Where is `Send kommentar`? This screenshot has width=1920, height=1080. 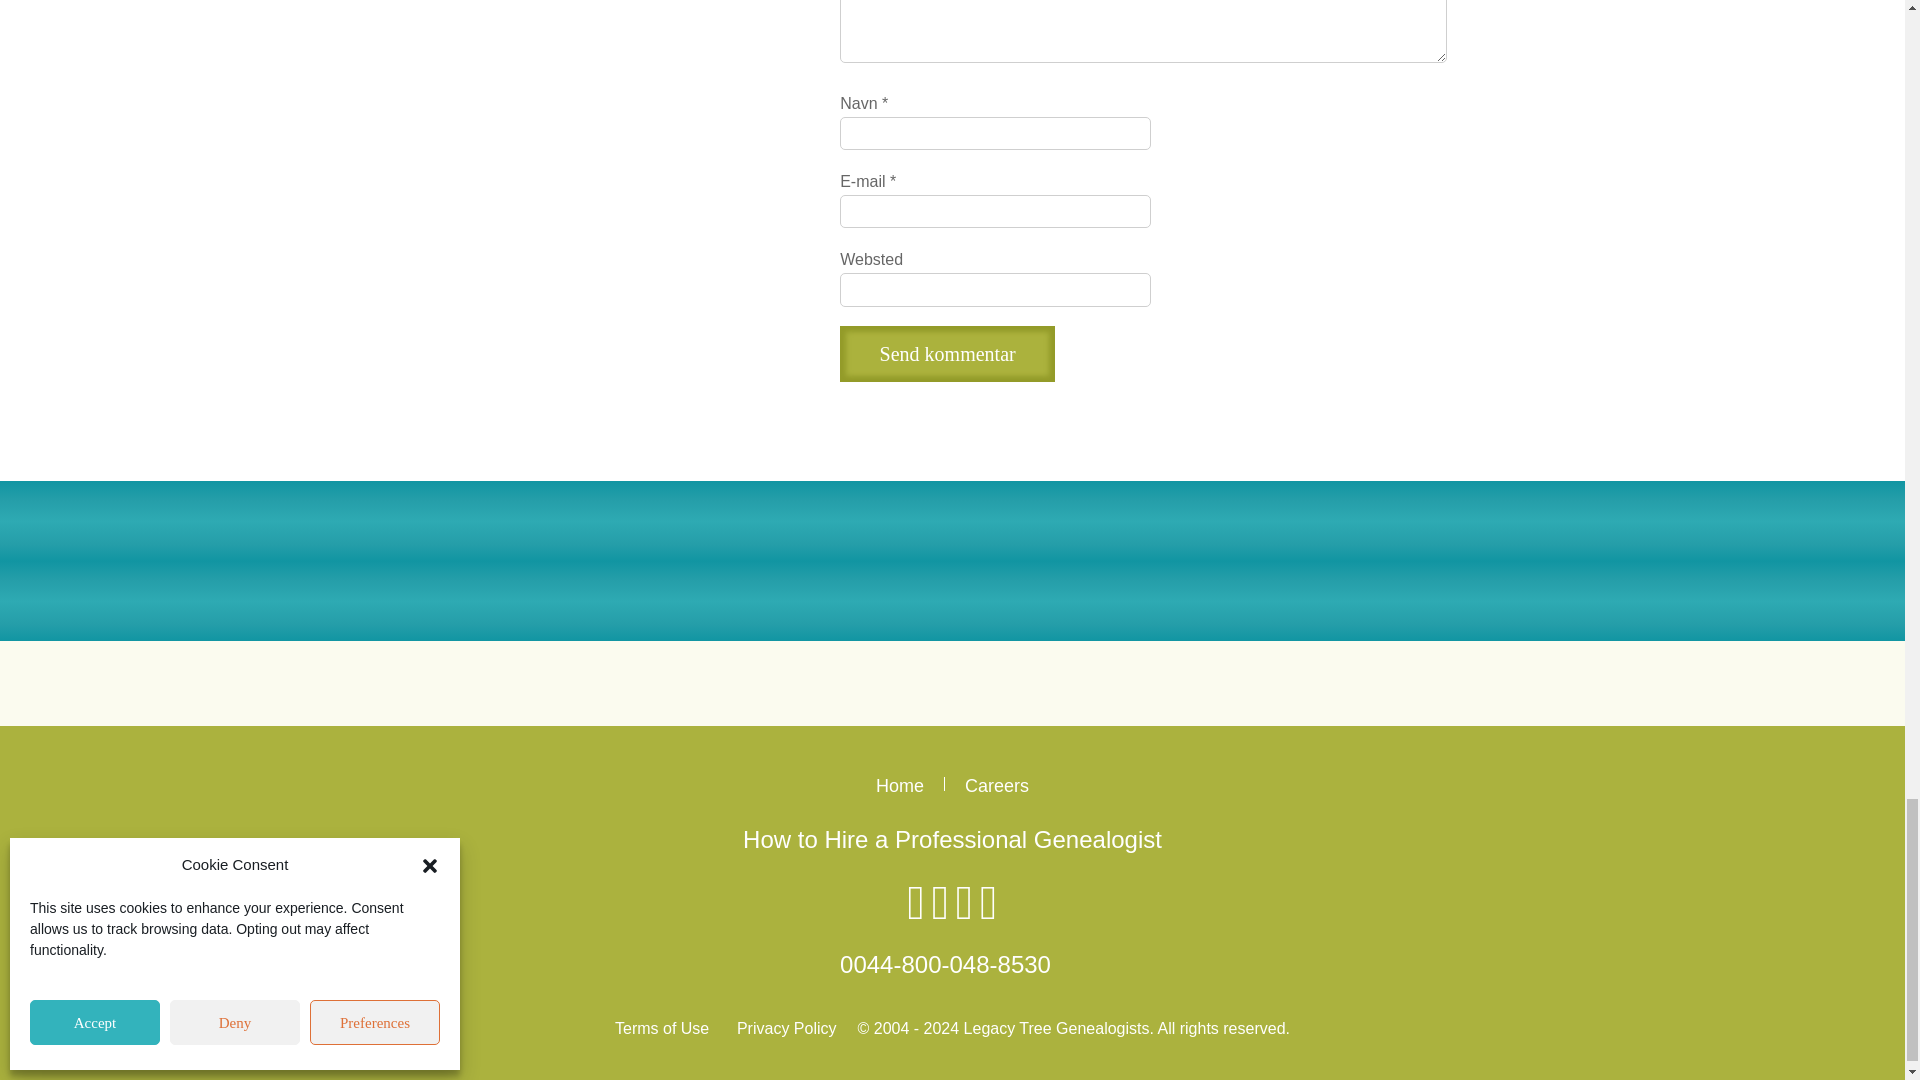 Send kommentar is located at coordinates (947, 354).